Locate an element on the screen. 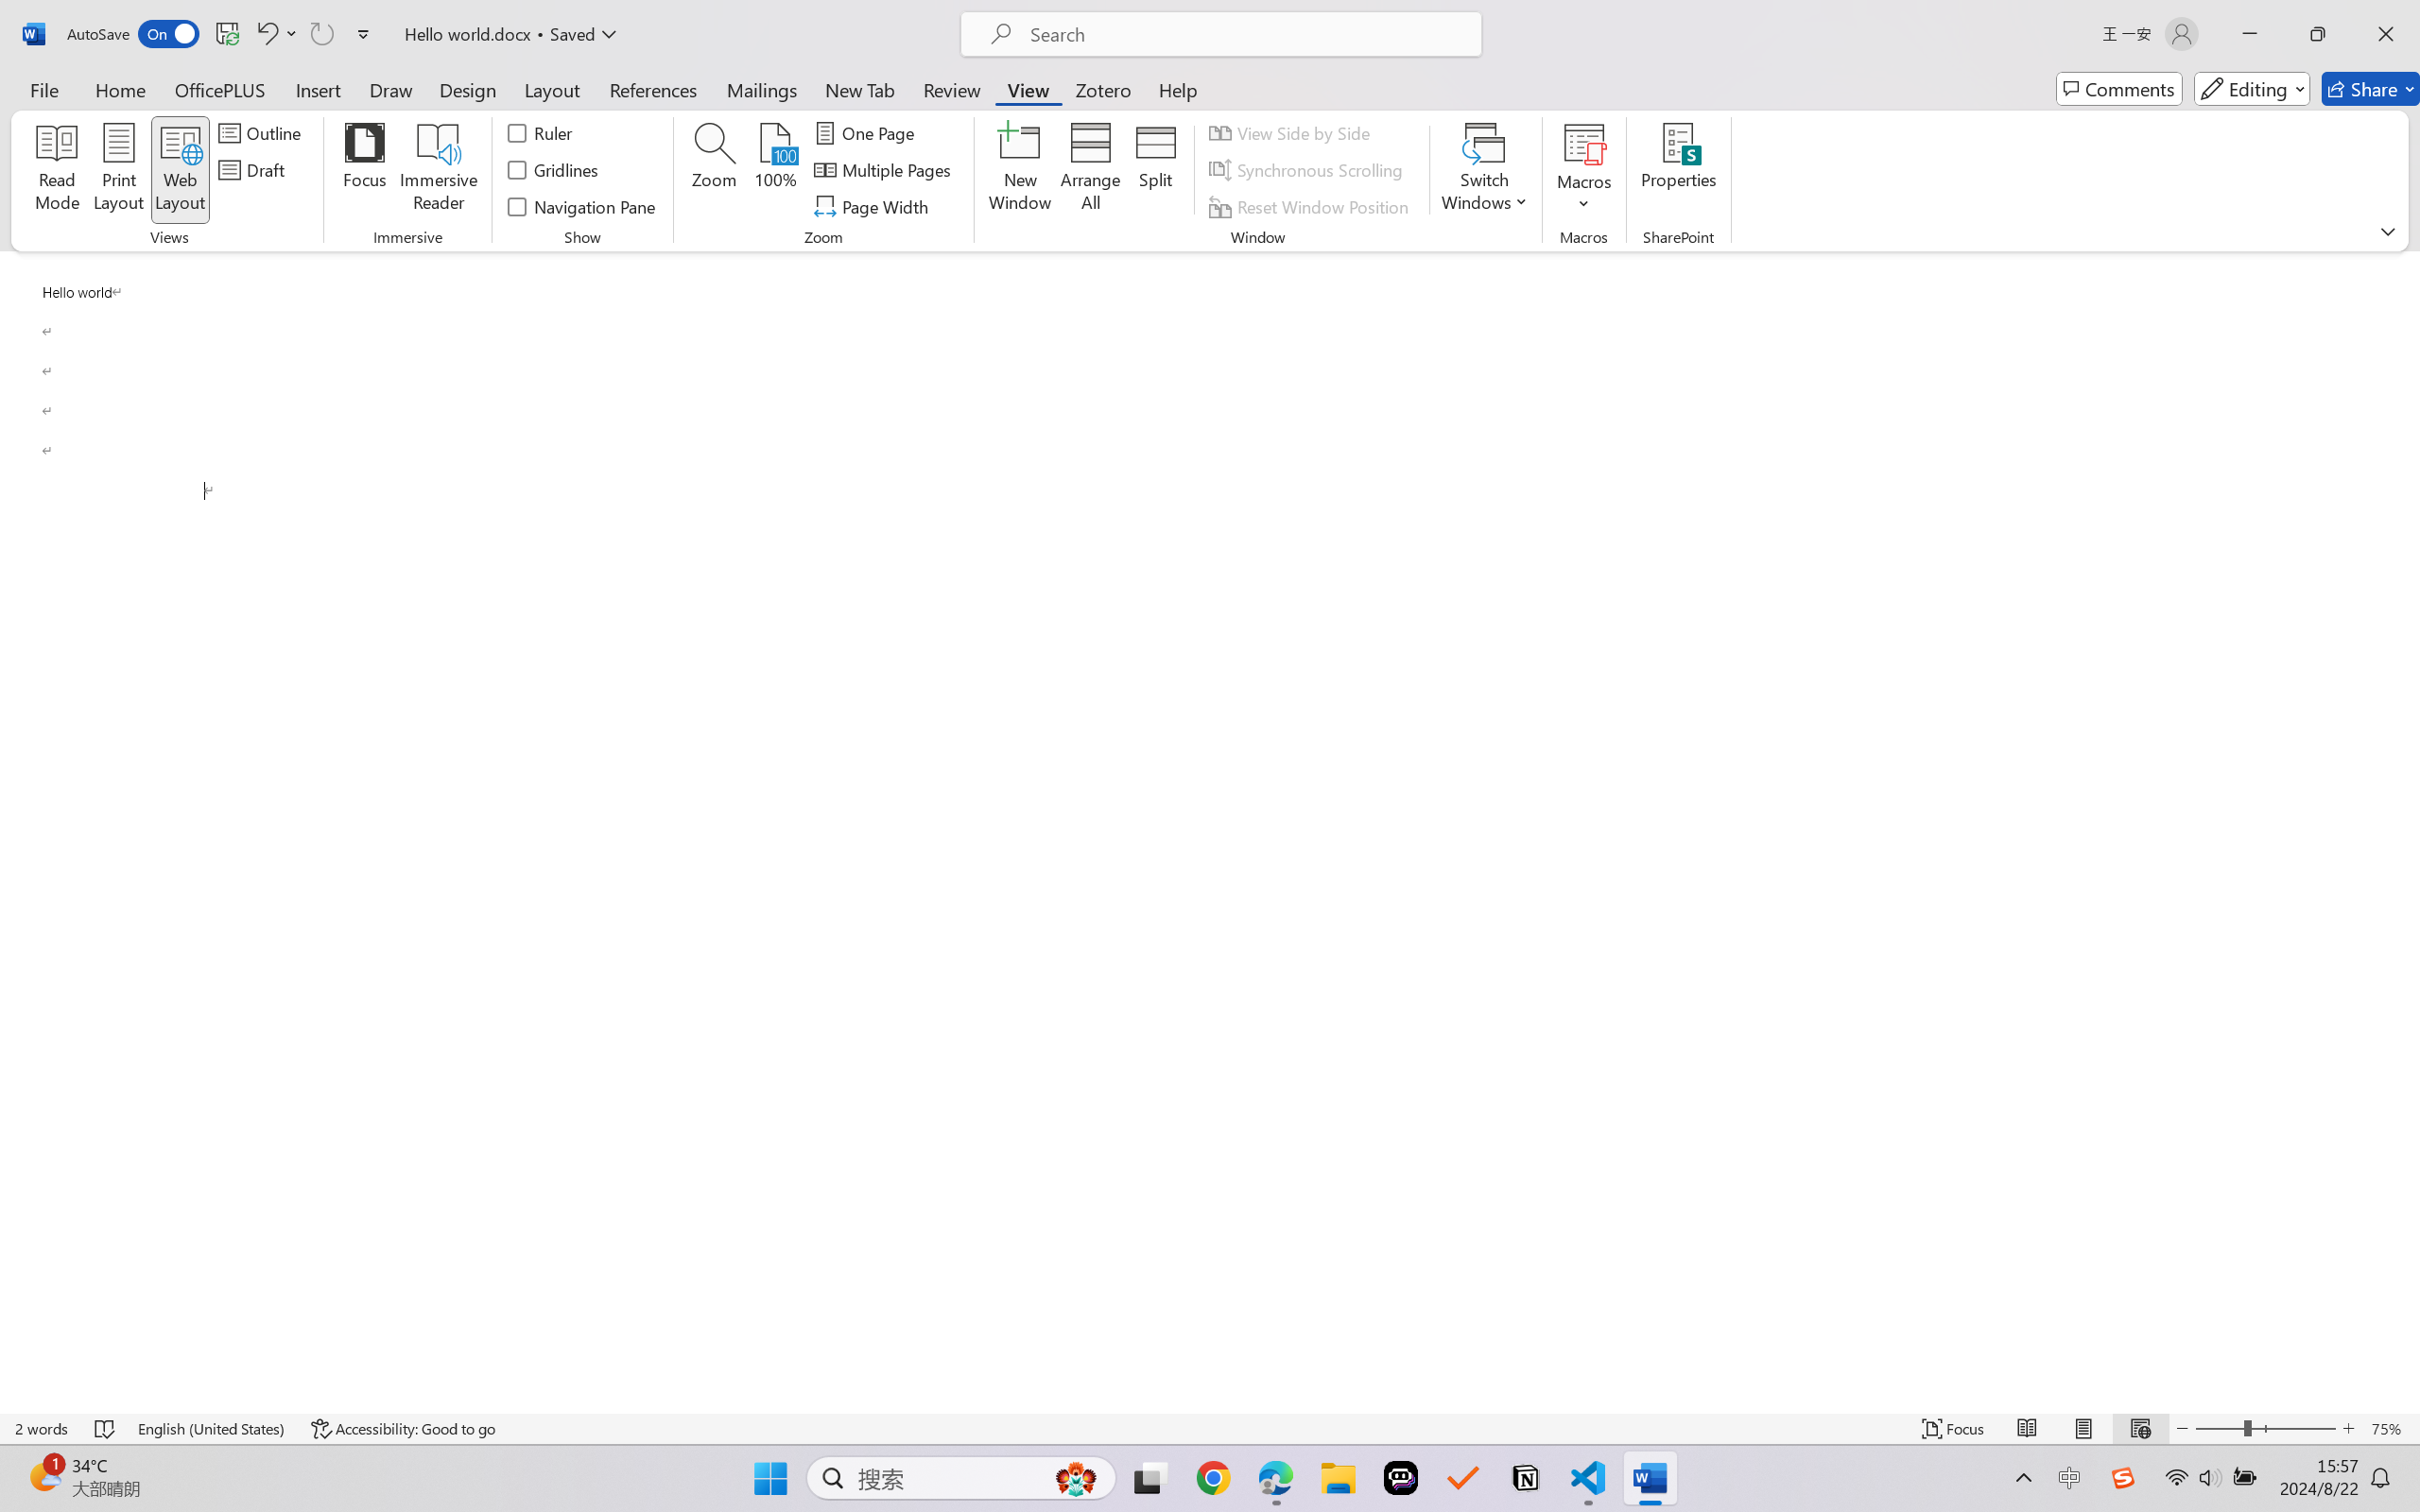 The height and width of the screenshot is (1512, 2420). Language English (United States) is located at coordinates (212, 1429).